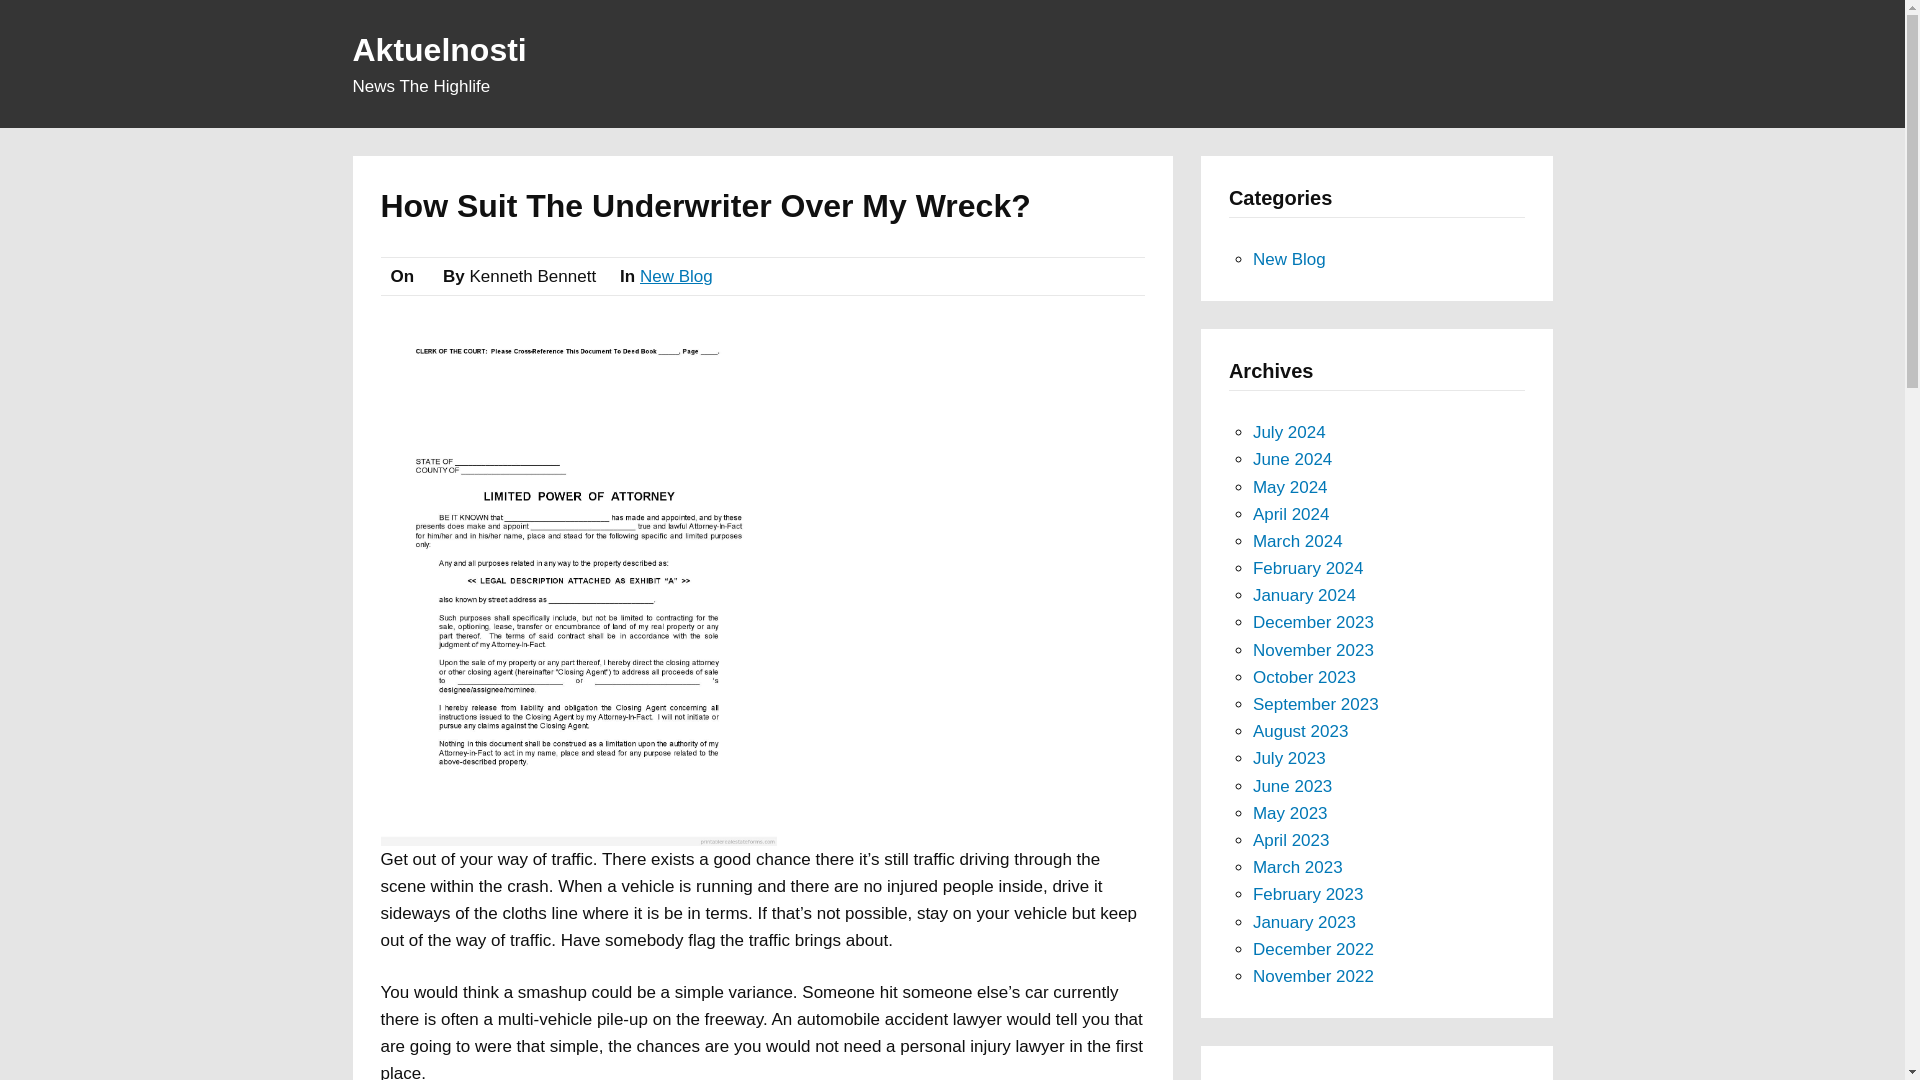  I want to click on May 2023, so click(1290, 812).